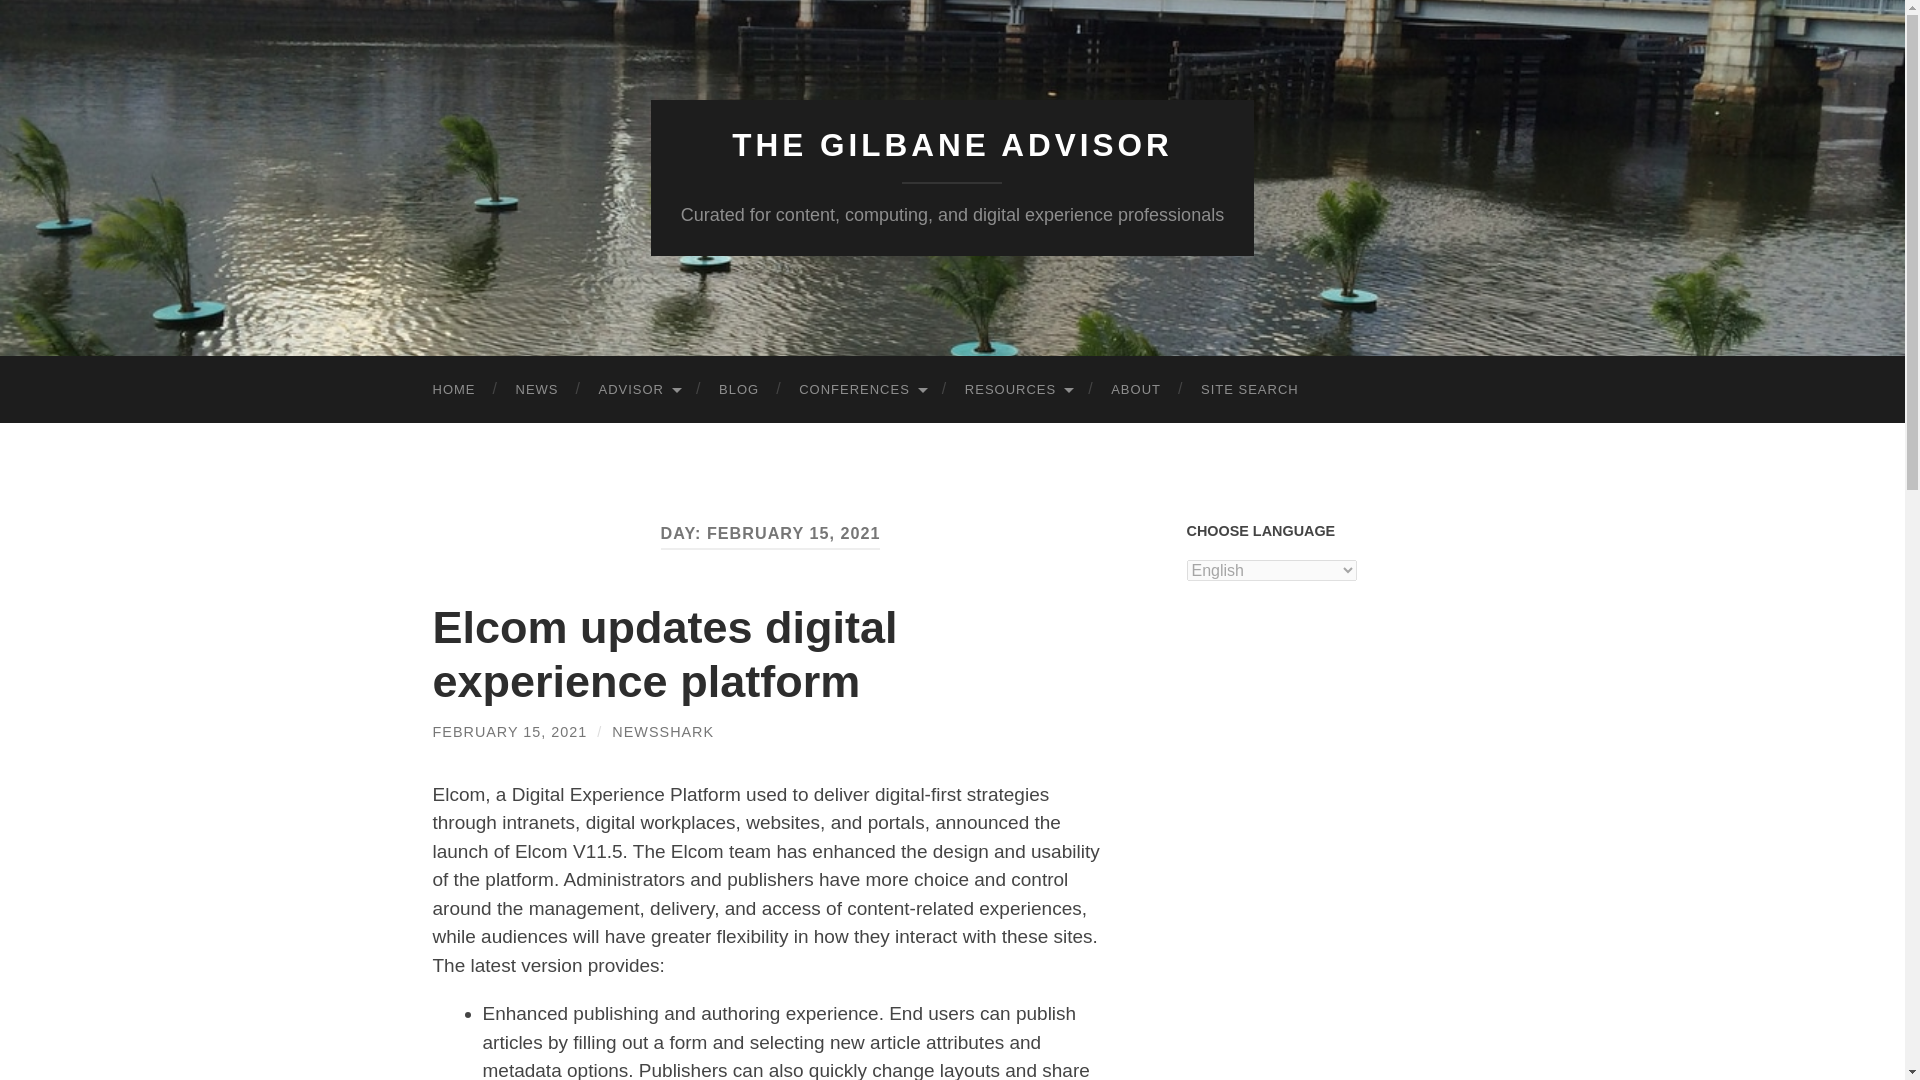 The height and width of the screenshot is (1080, 1920). What do you see at coordinates (663, 731) in the screenshot?
I see `Posts by NewsShark` at bounding box center [663, 731].